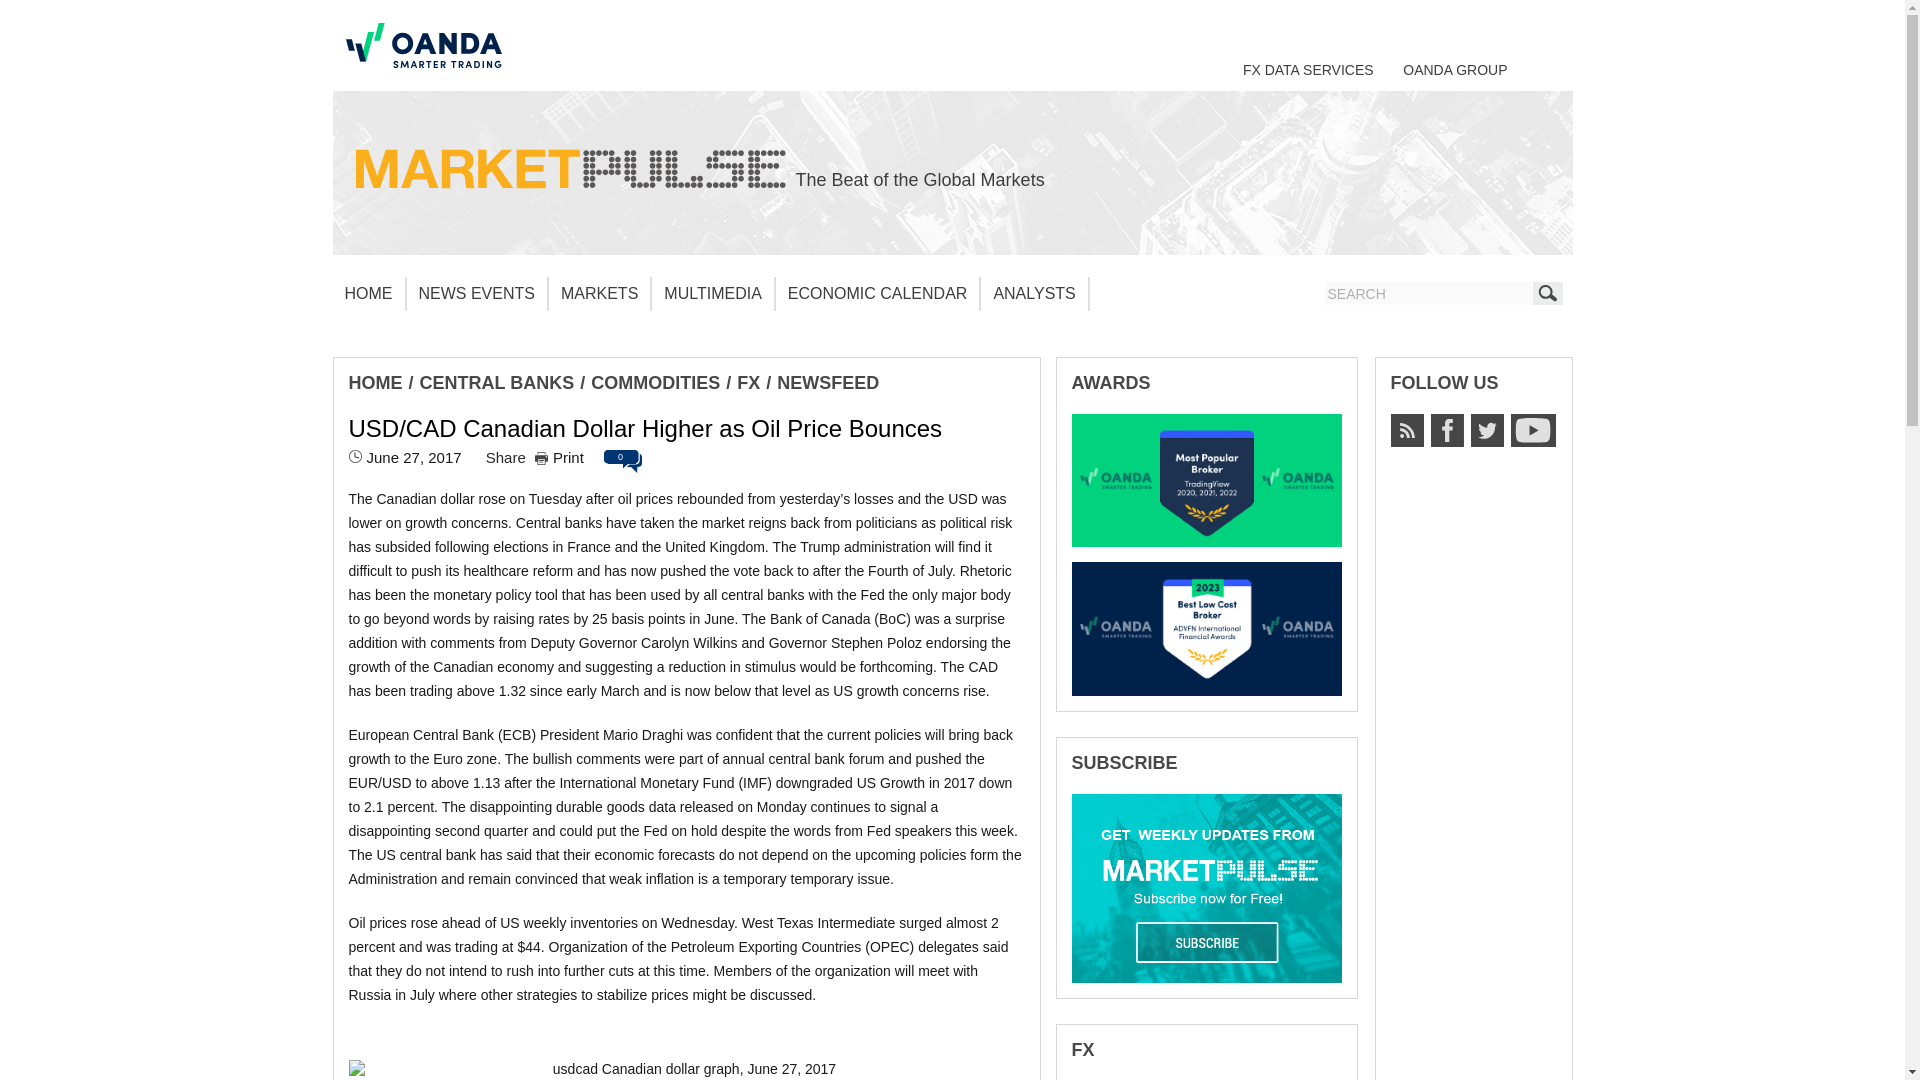  Describe the element at coordinates (1486, 430) in the screenshot. I see `Twitter` at that location.